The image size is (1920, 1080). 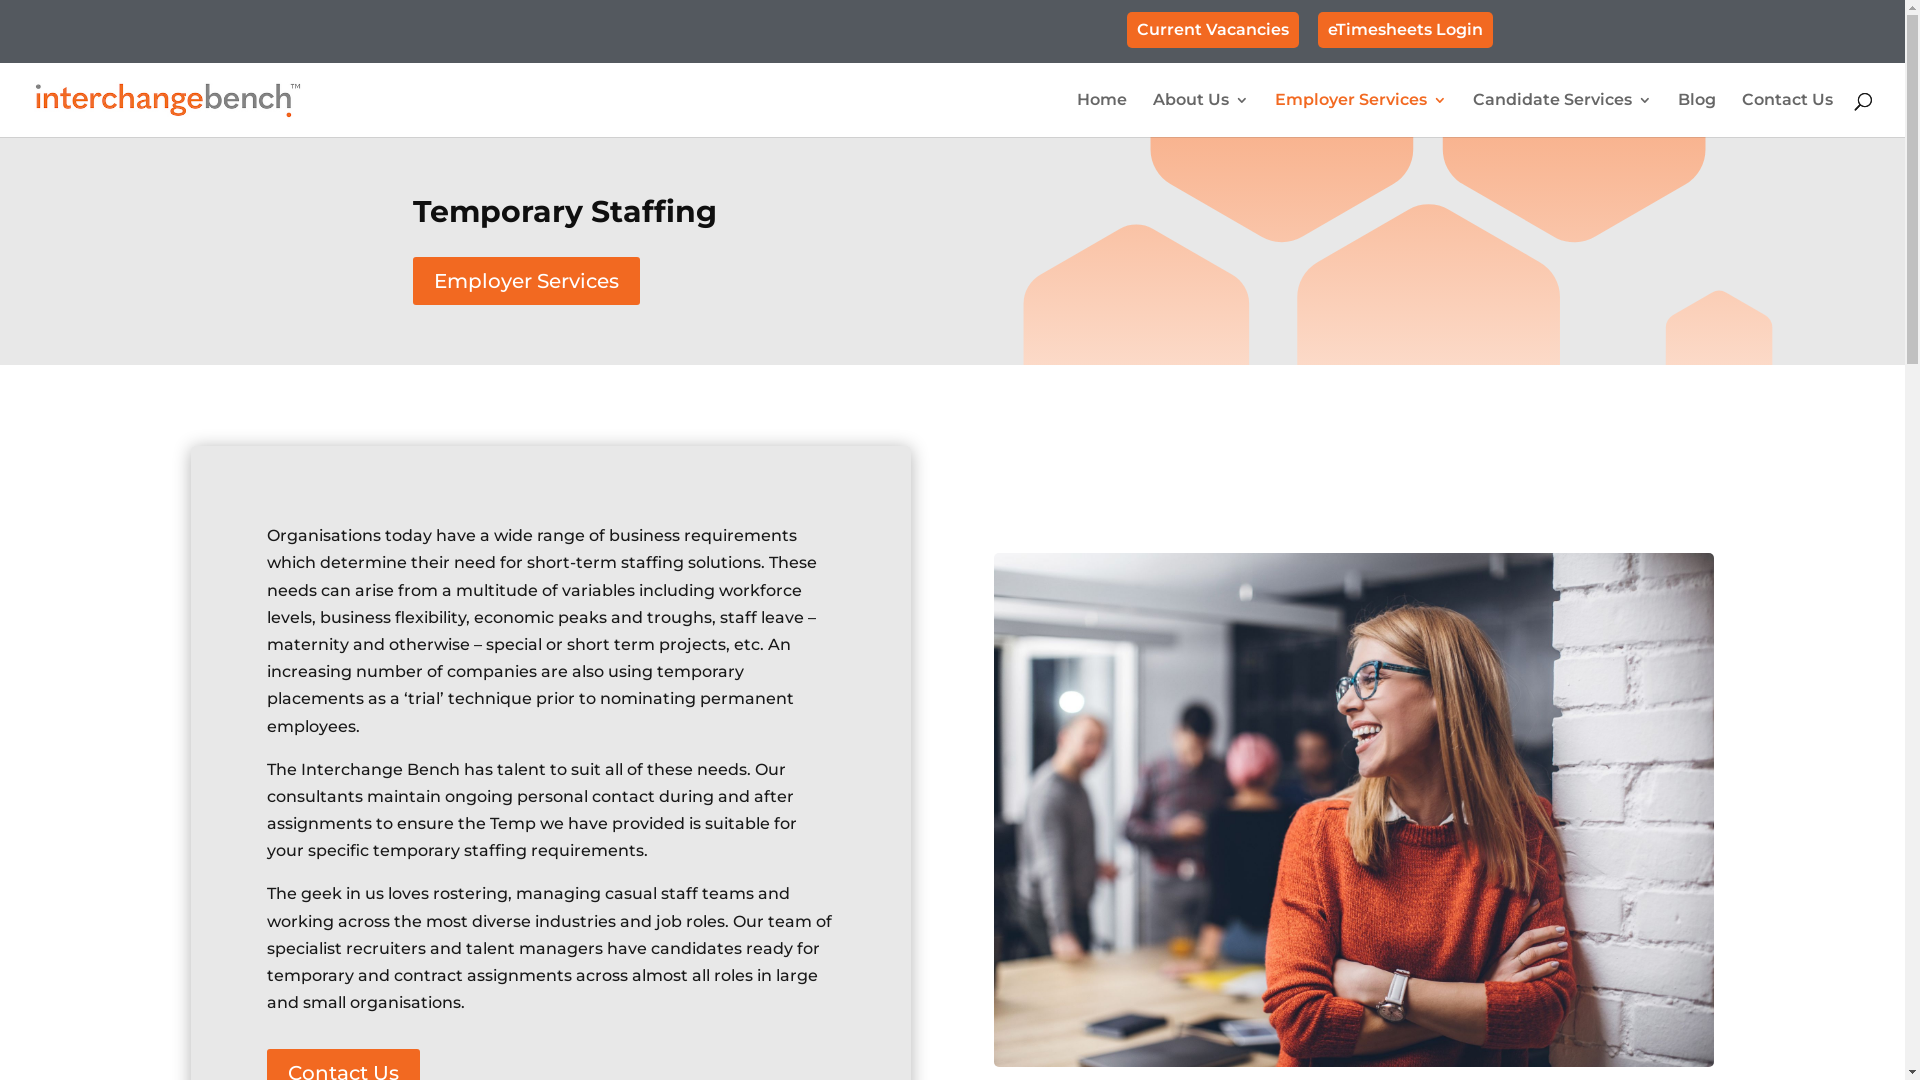 What do you see at coordinates (1361, 115) in the screenshot?
I see `Employer Services` at bounding box center [1361, 115].